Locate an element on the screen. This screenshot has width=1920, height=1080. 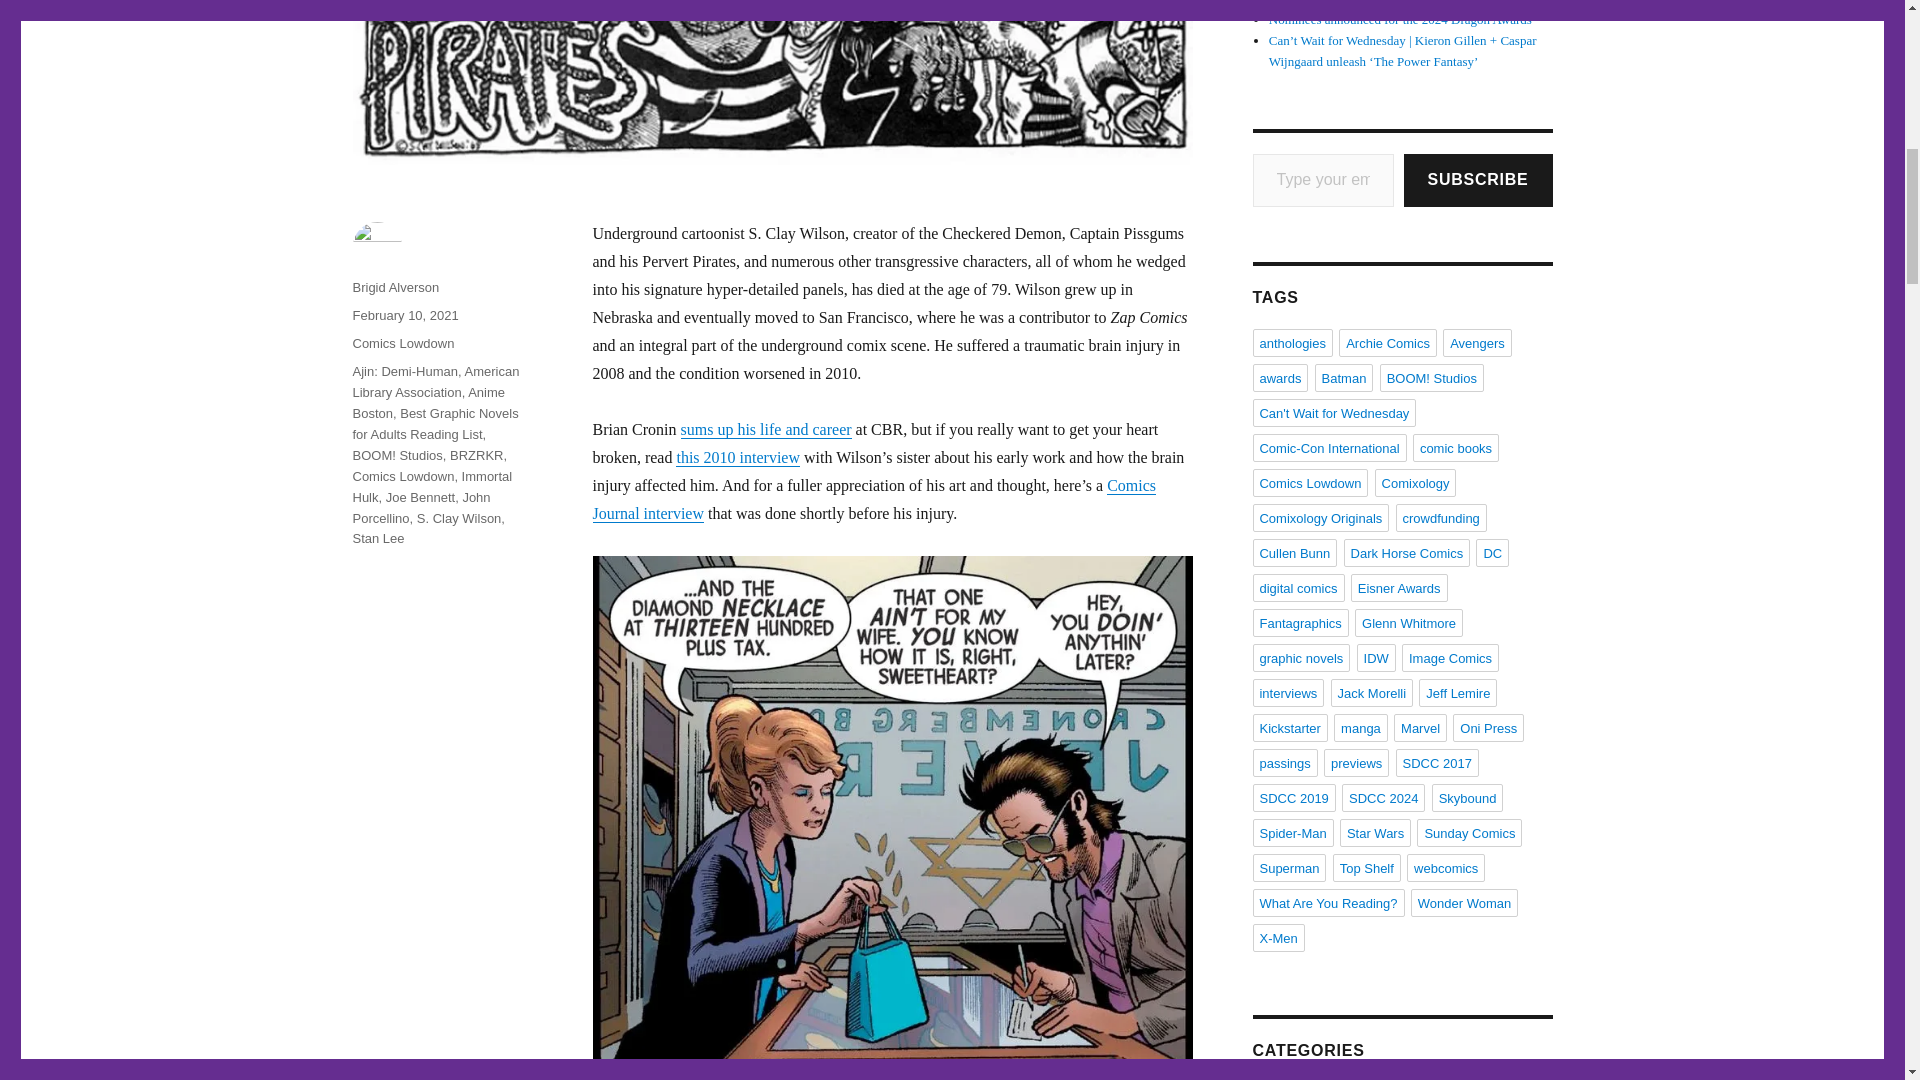
Please fill in this field. is located at coordinates (1322, 180).